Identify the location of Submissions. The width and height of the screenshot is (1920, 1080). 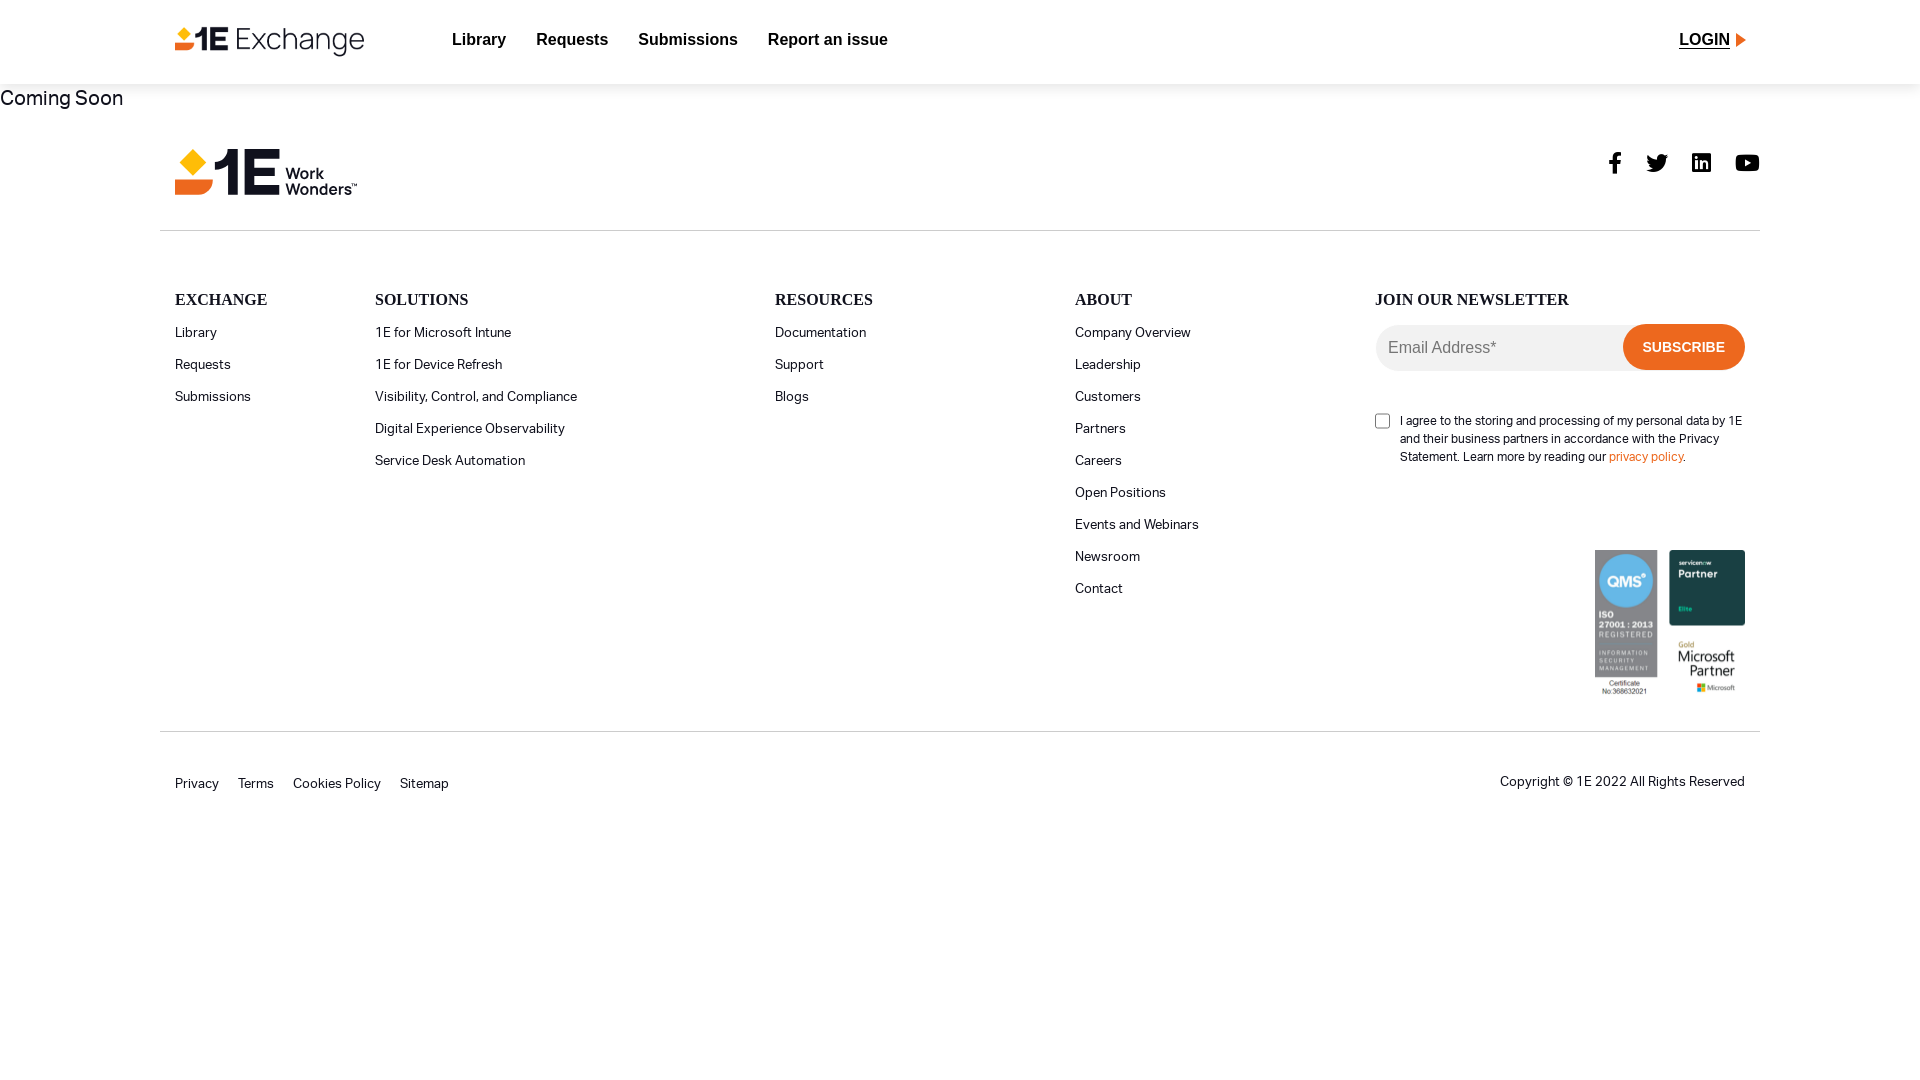
(213, 398).